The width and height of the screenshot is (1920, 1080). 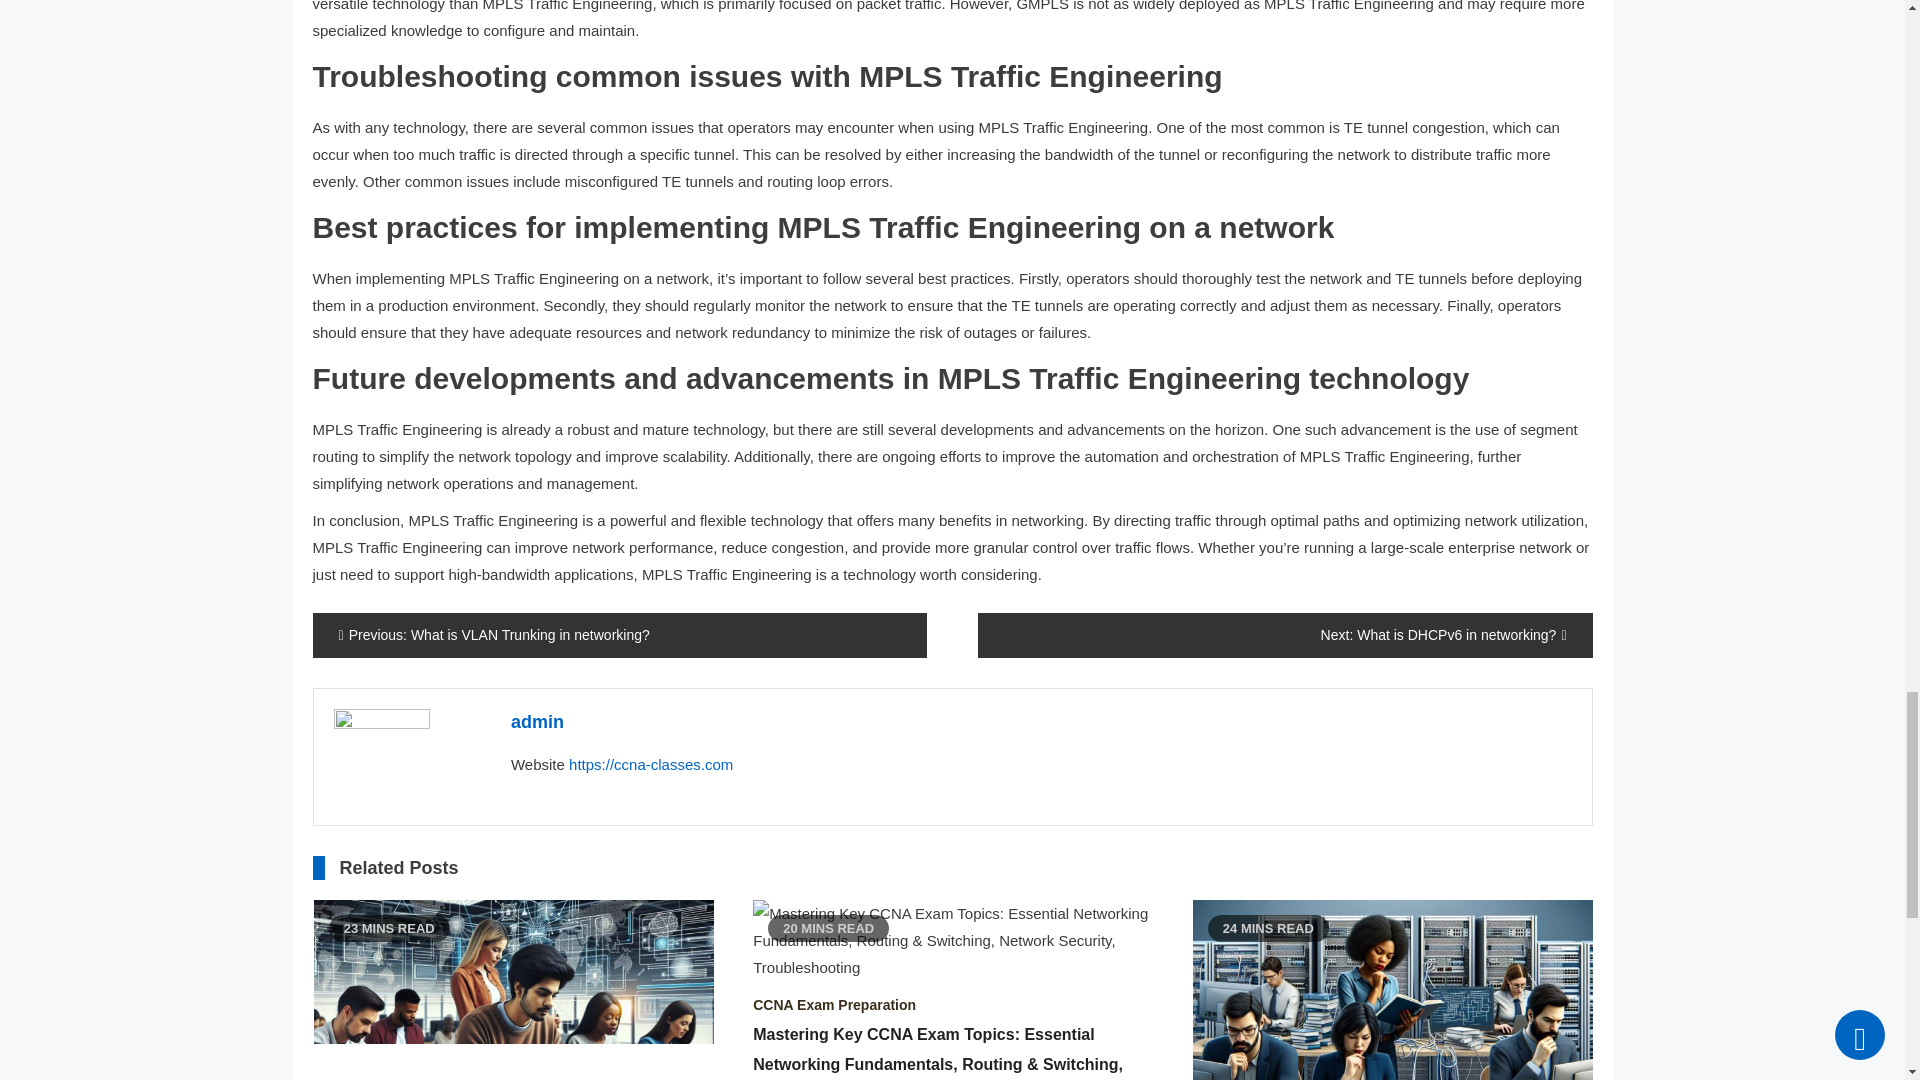 What do you see at coordinates (1284, 635) in the screenshot?
I see `Next: What is DHCPv6 in networking?` at bounding box center [1284, 635].